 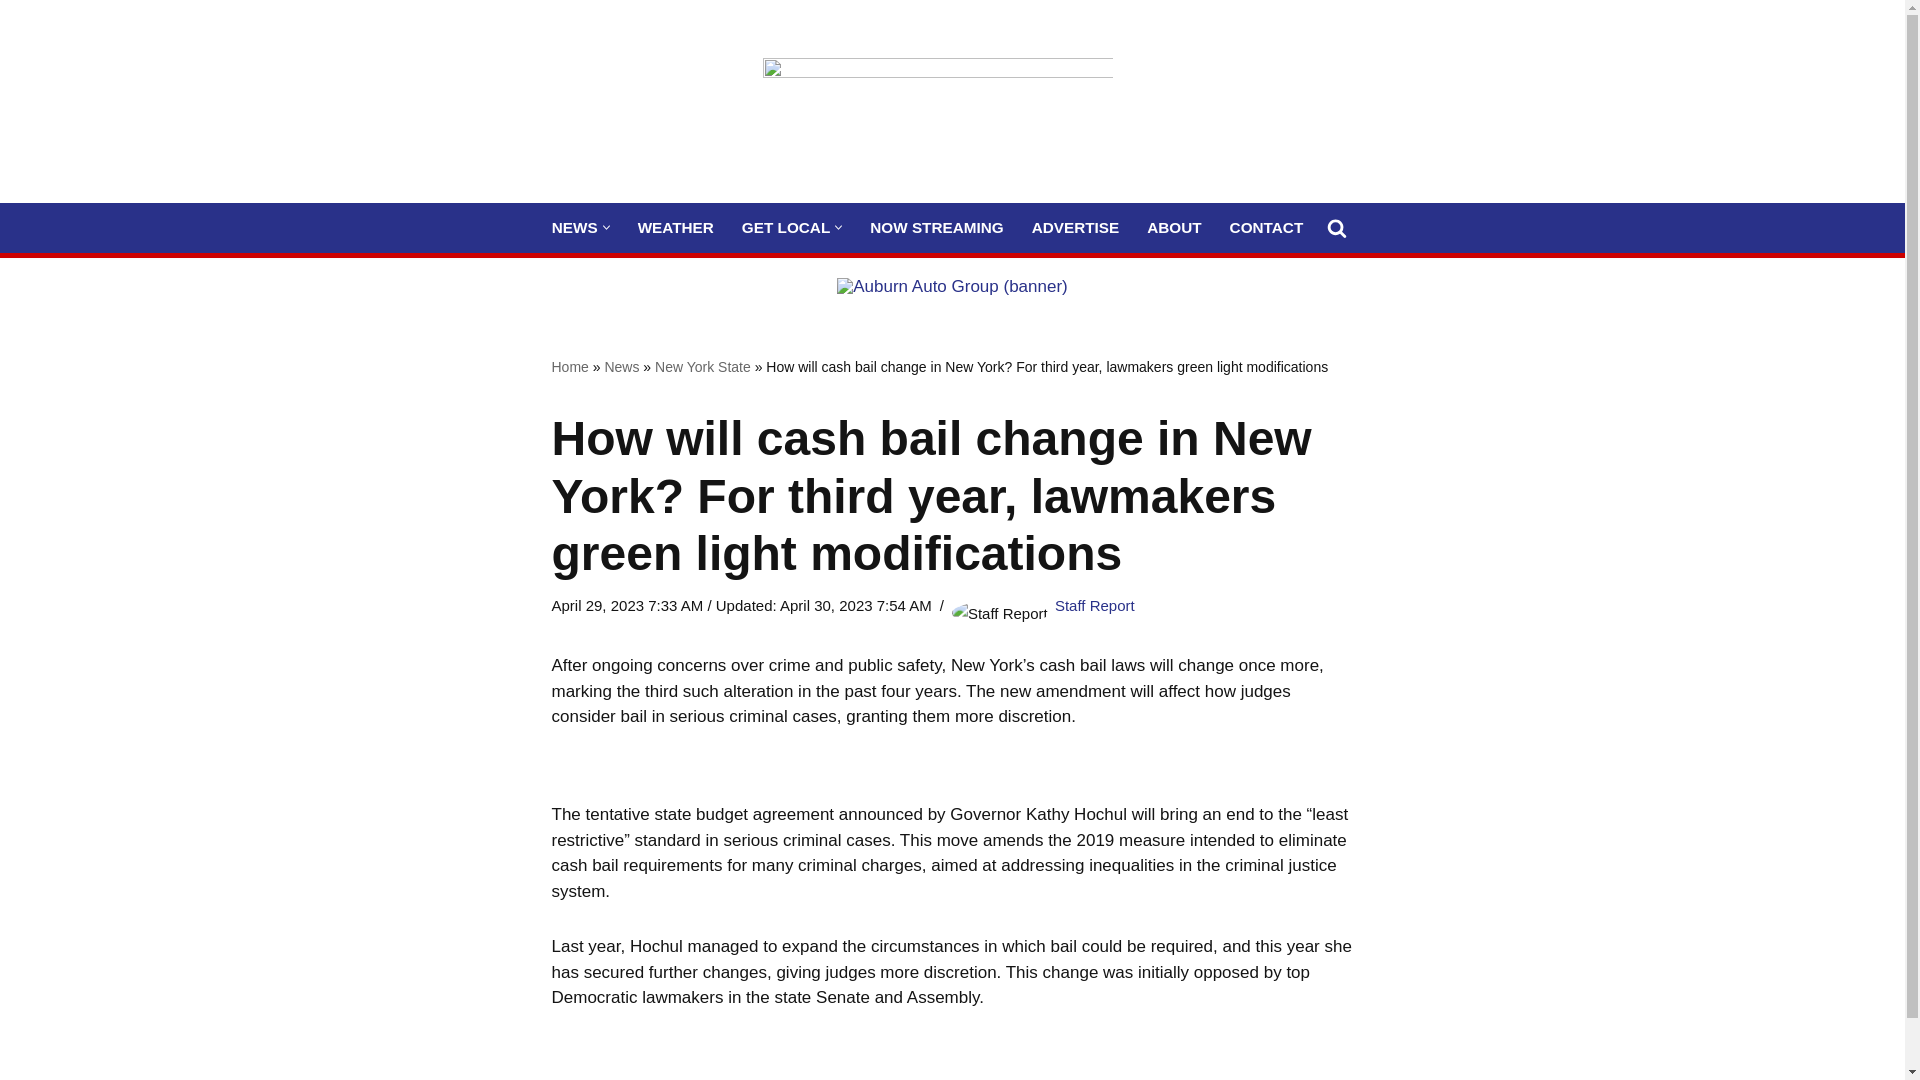 I want to click on GET LOCAL, so click(x=785, y=226).